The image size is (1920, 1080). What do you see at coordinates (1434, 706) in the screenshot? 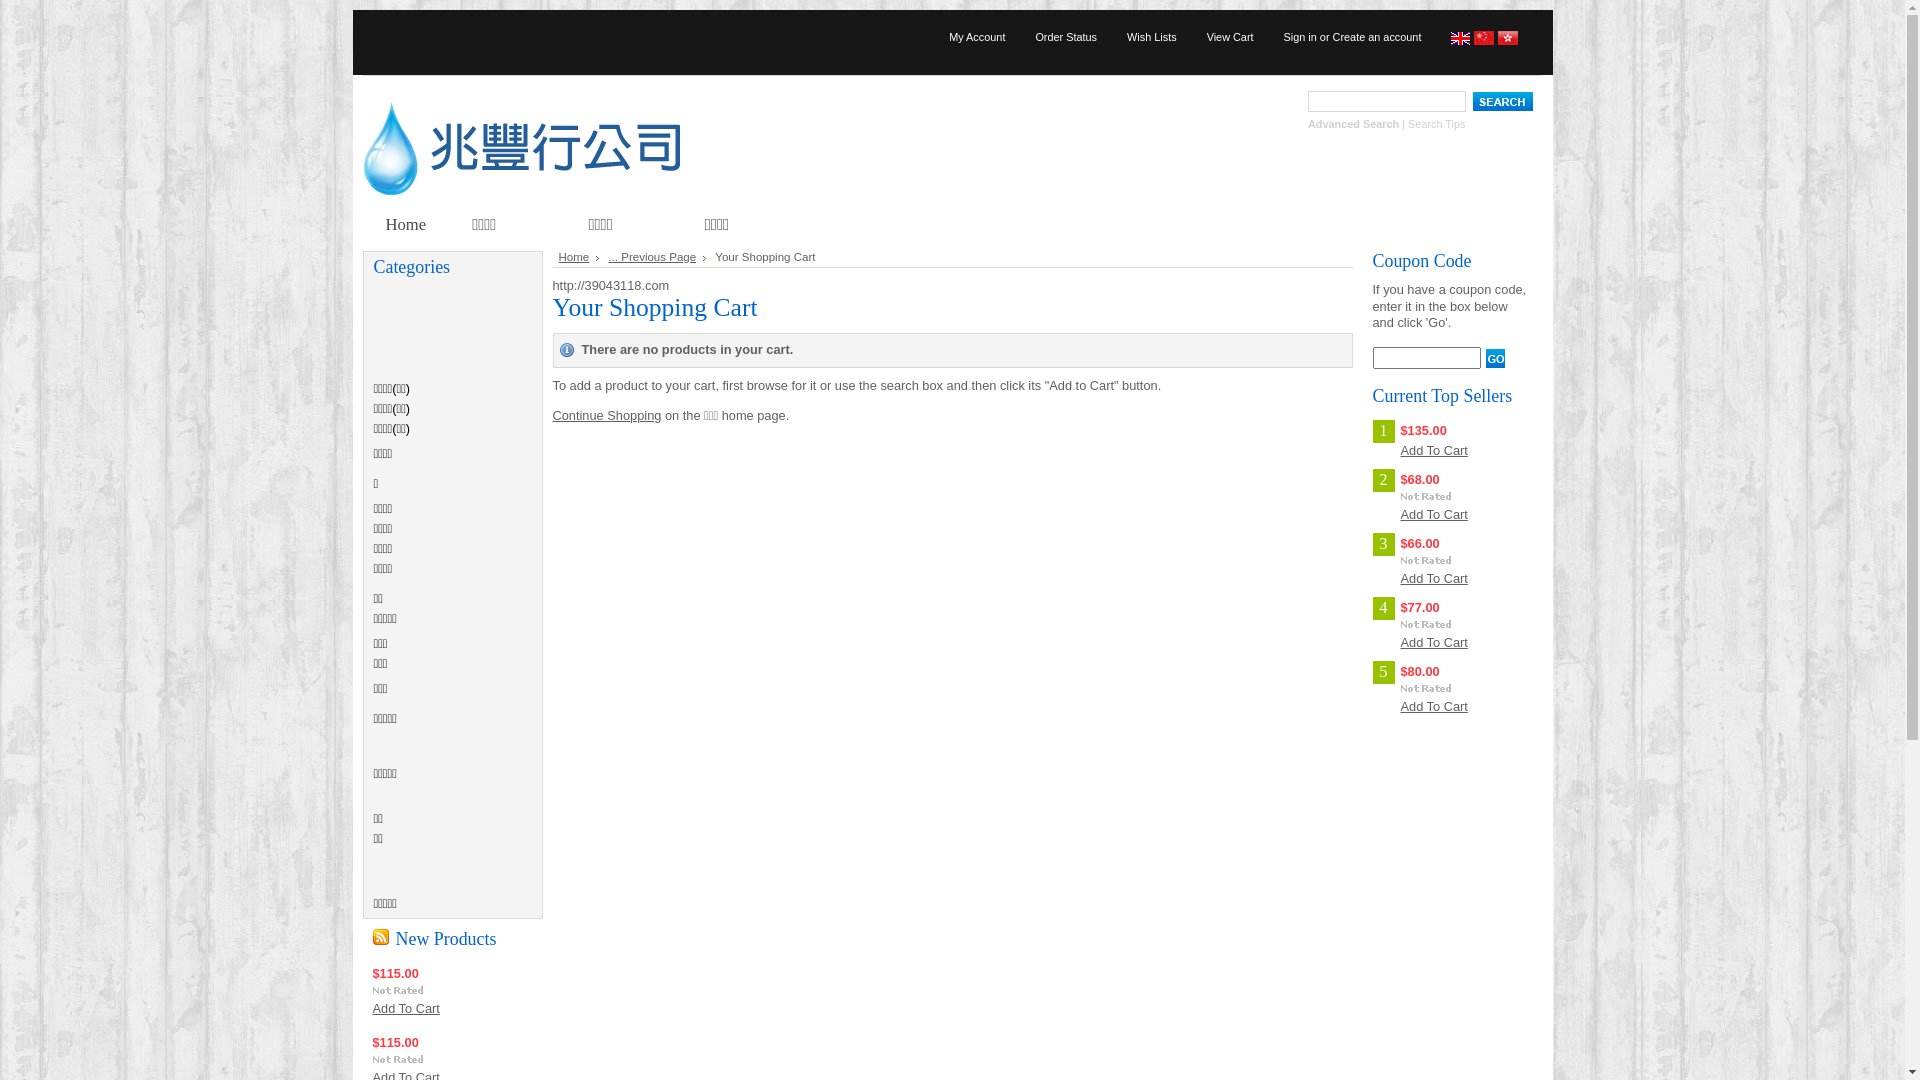
I see `Add To Cart` at bounding box center [1434, 706].